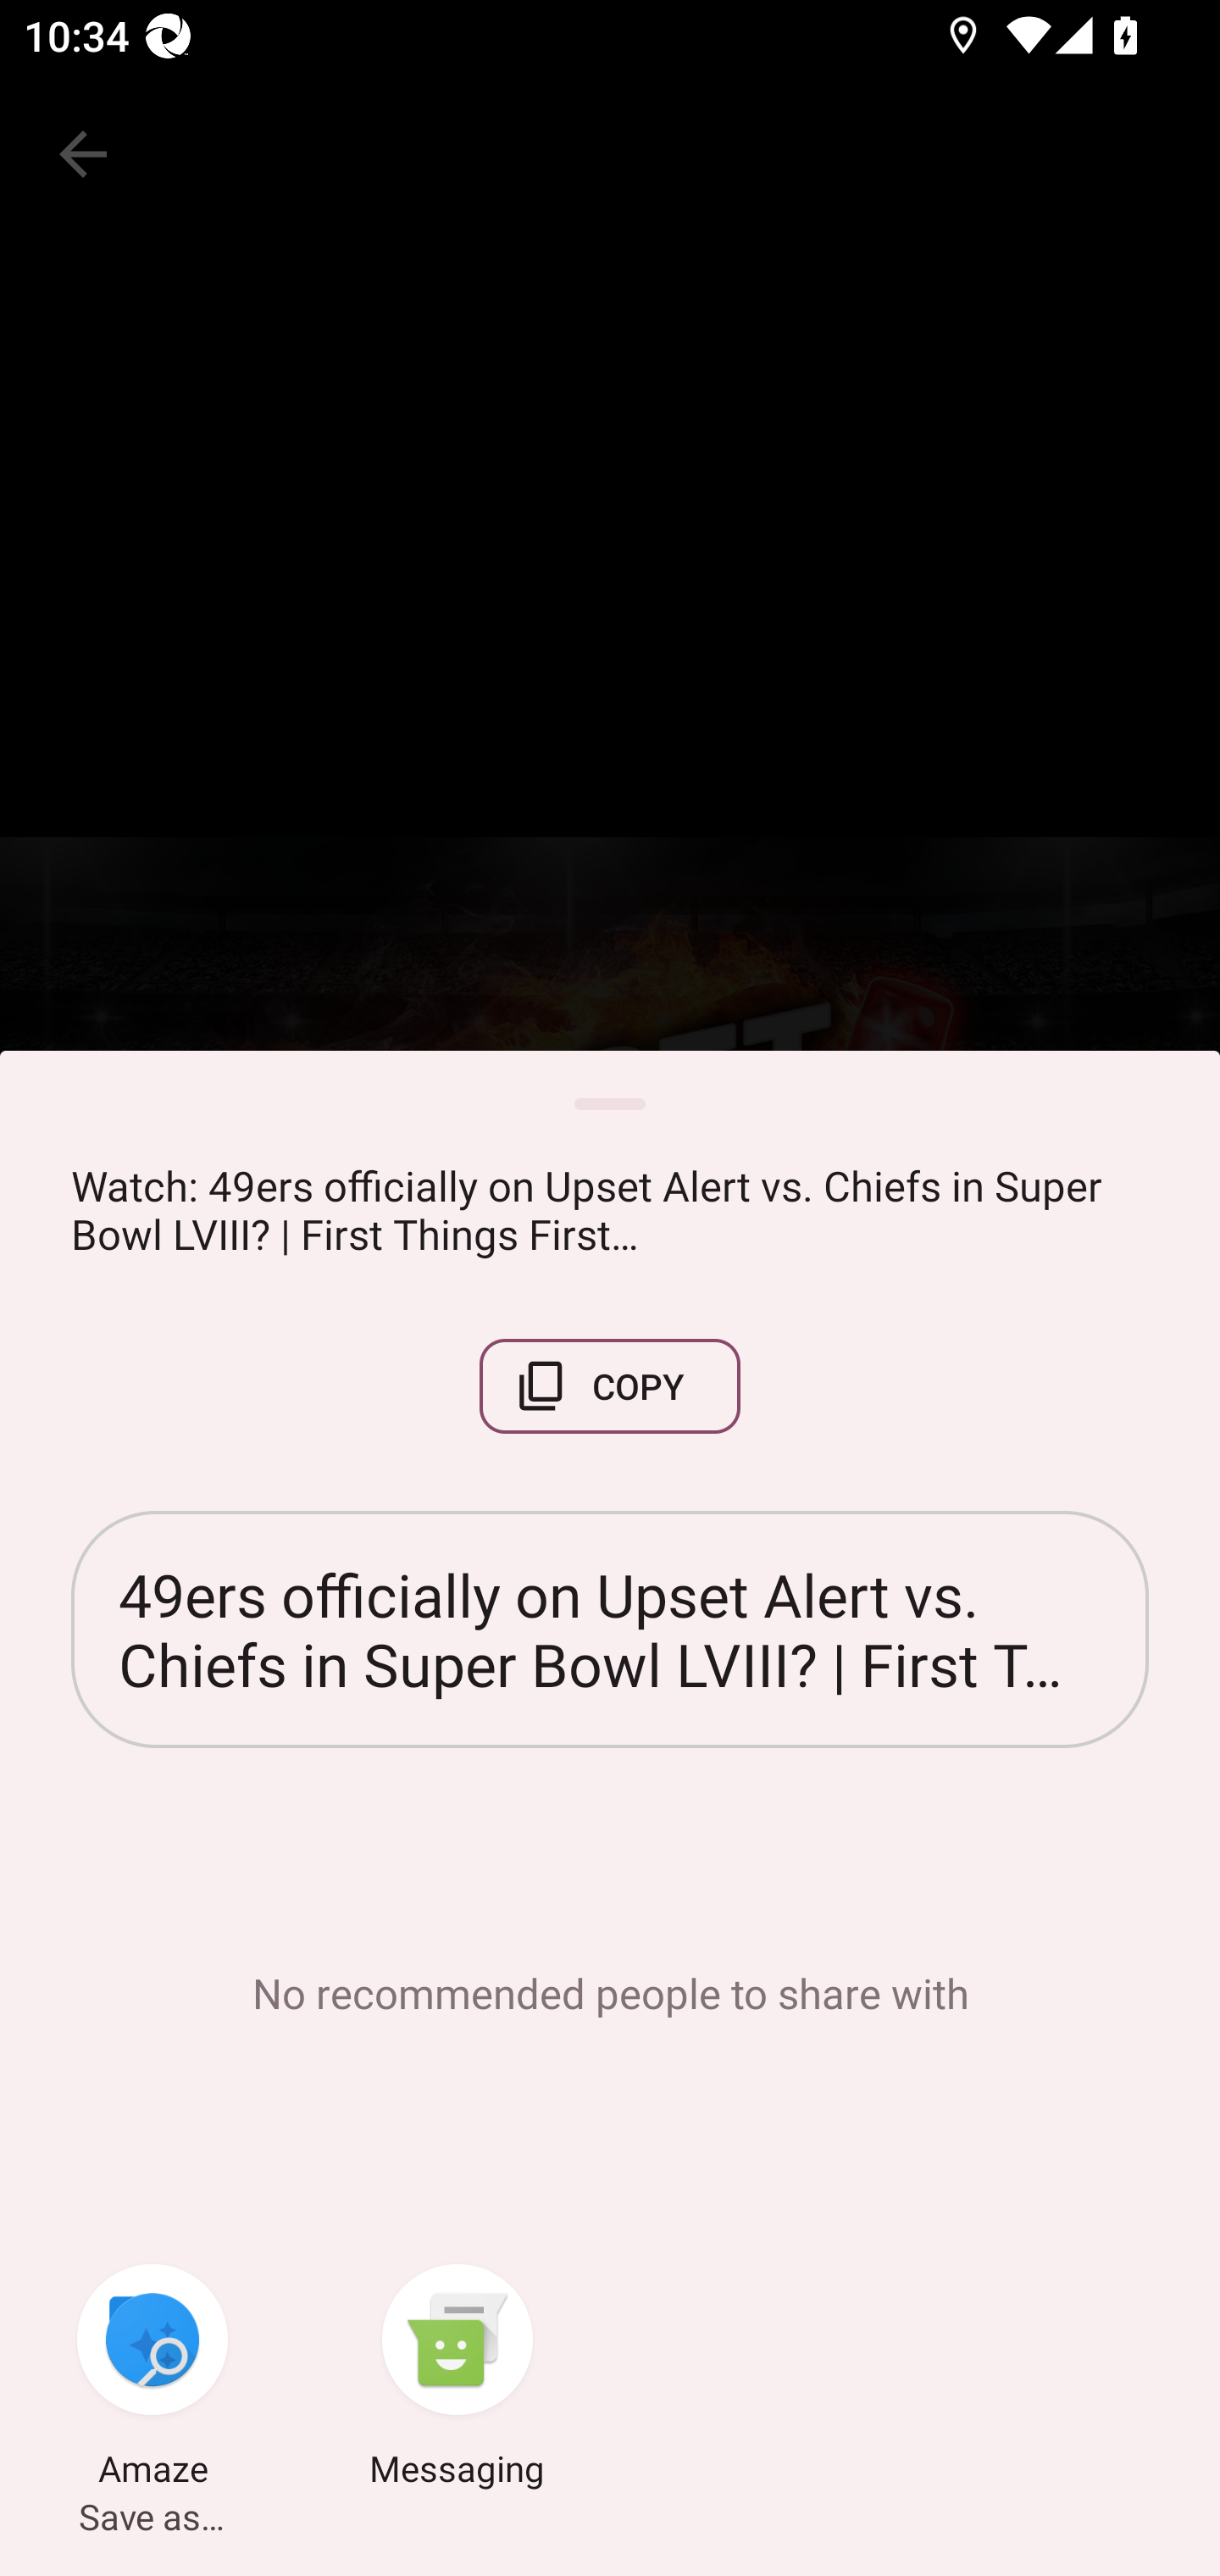 The width and height of the screenshot is (1220, 2576). I want to click on Amaze Save as…, so click(152, 2379).